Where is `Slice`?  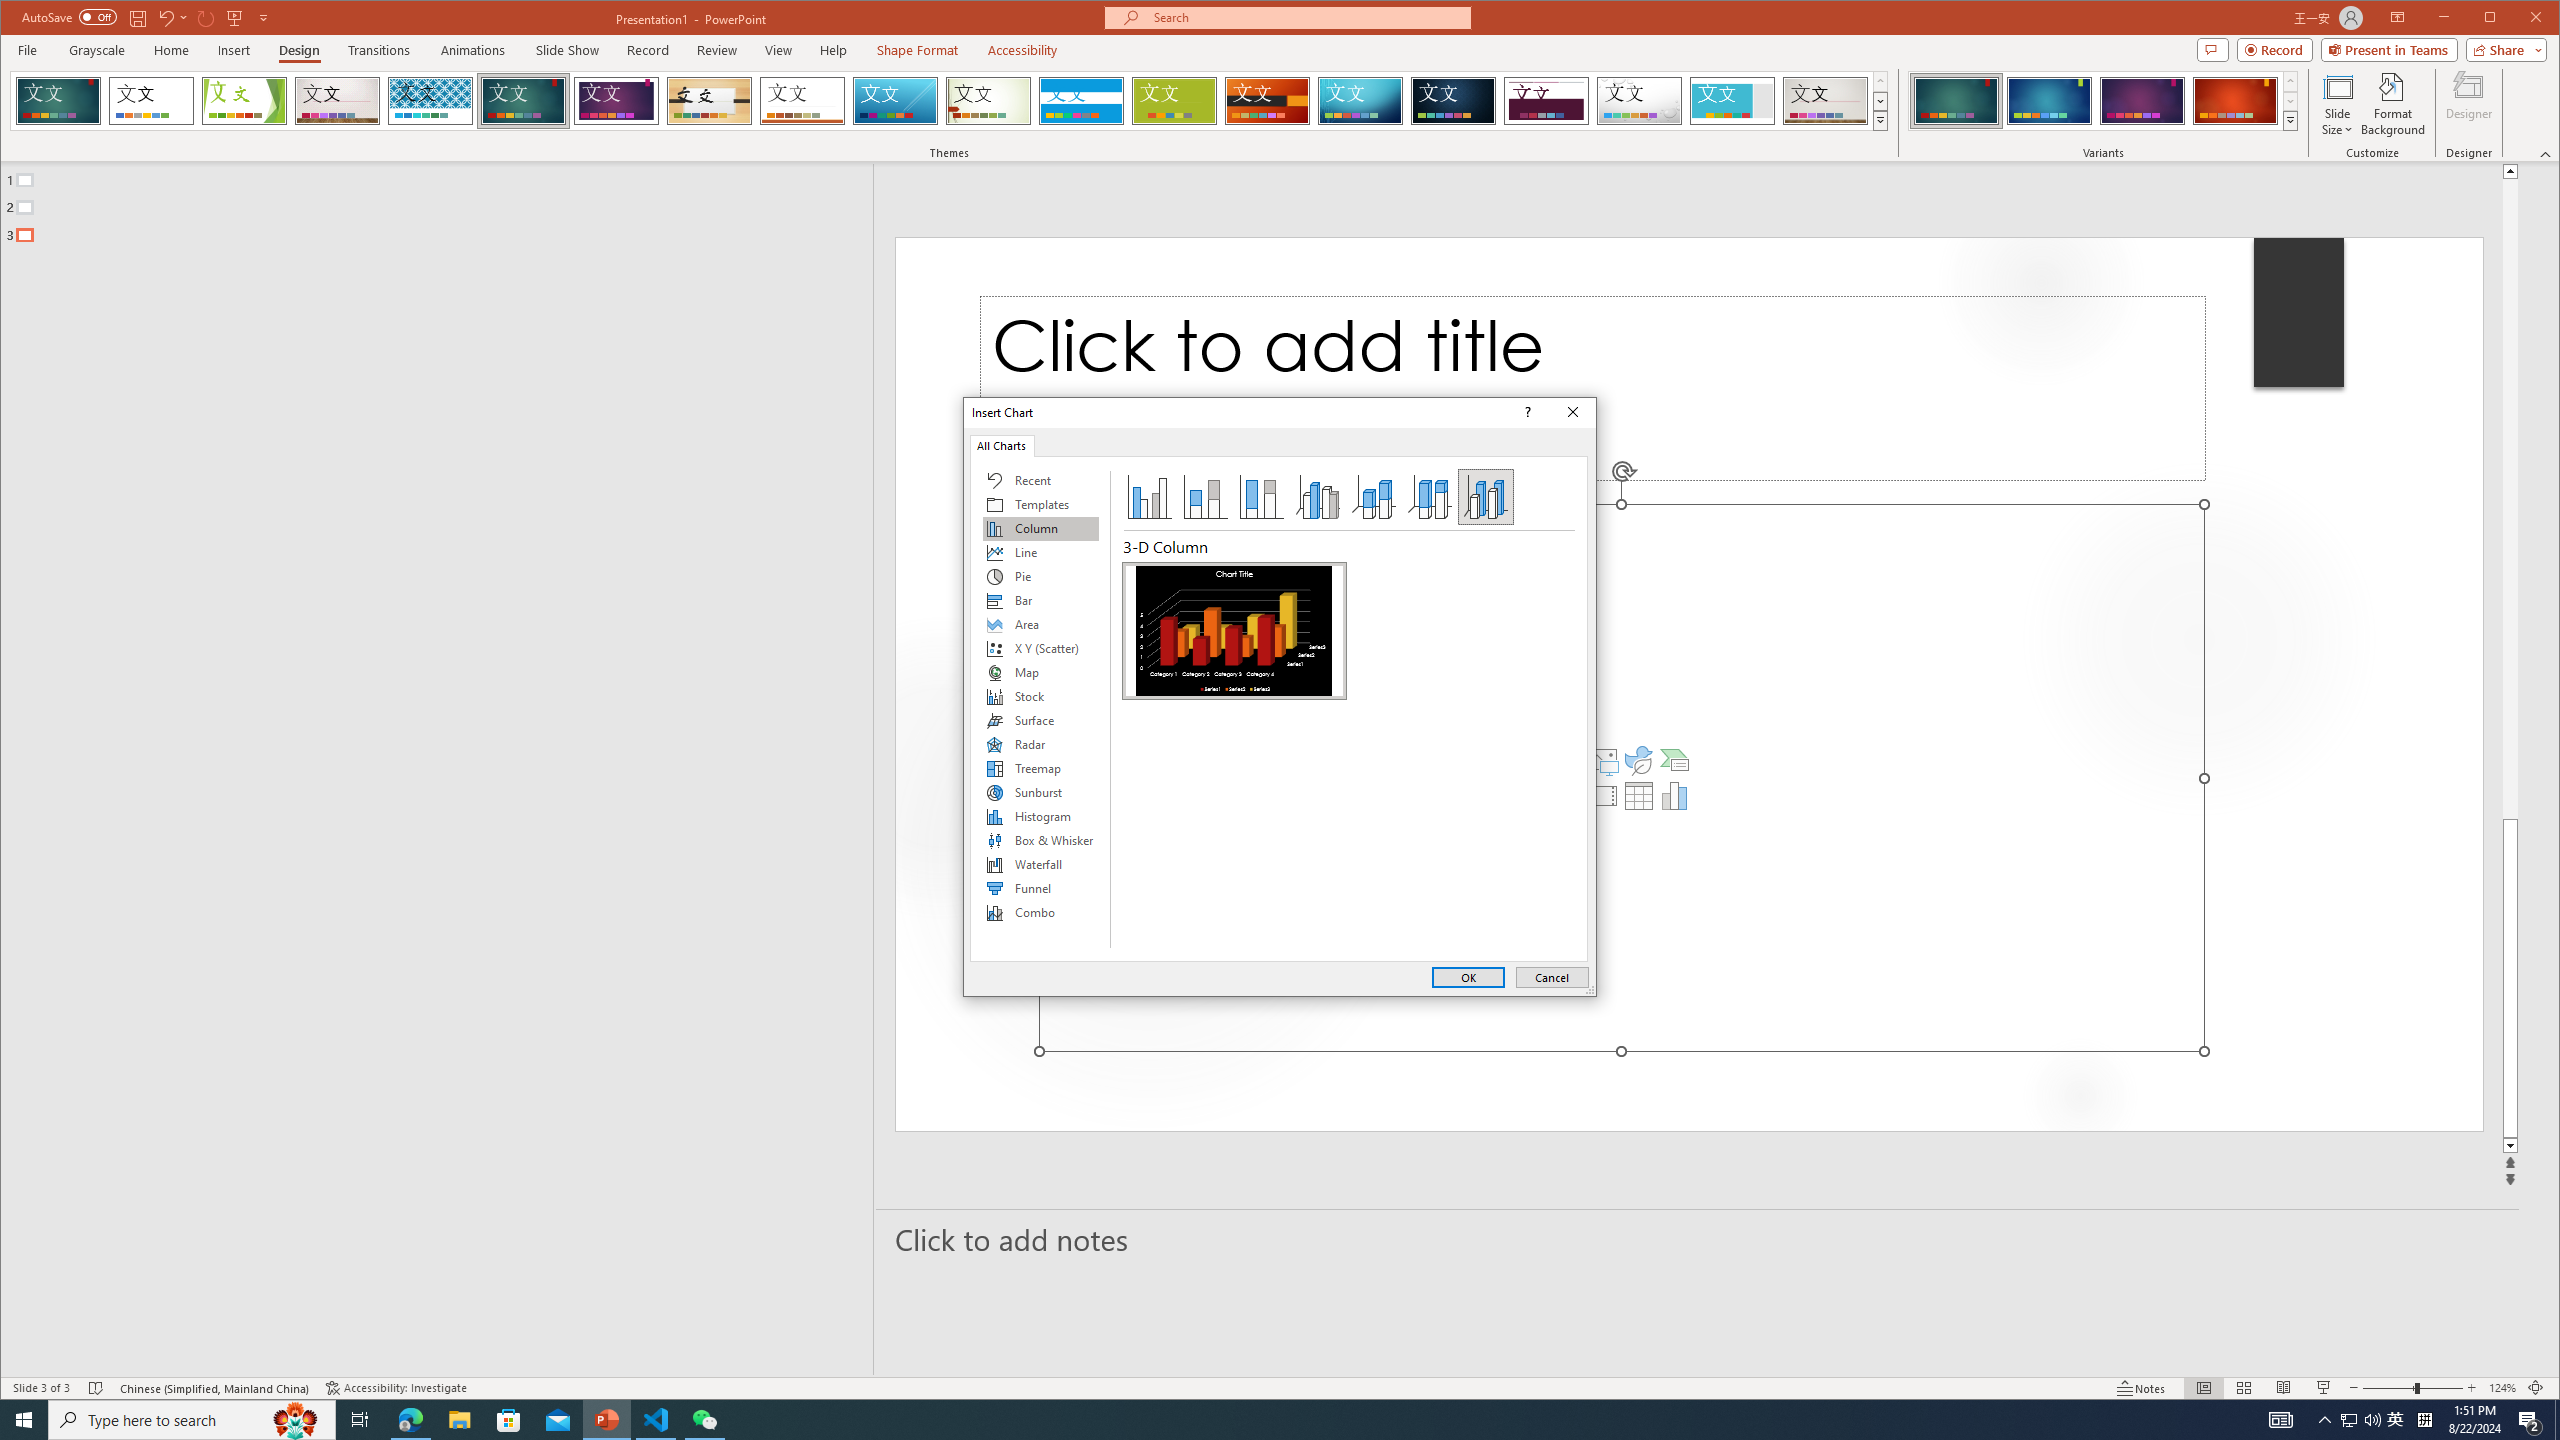 Slice is located at coordinates (896, 101).